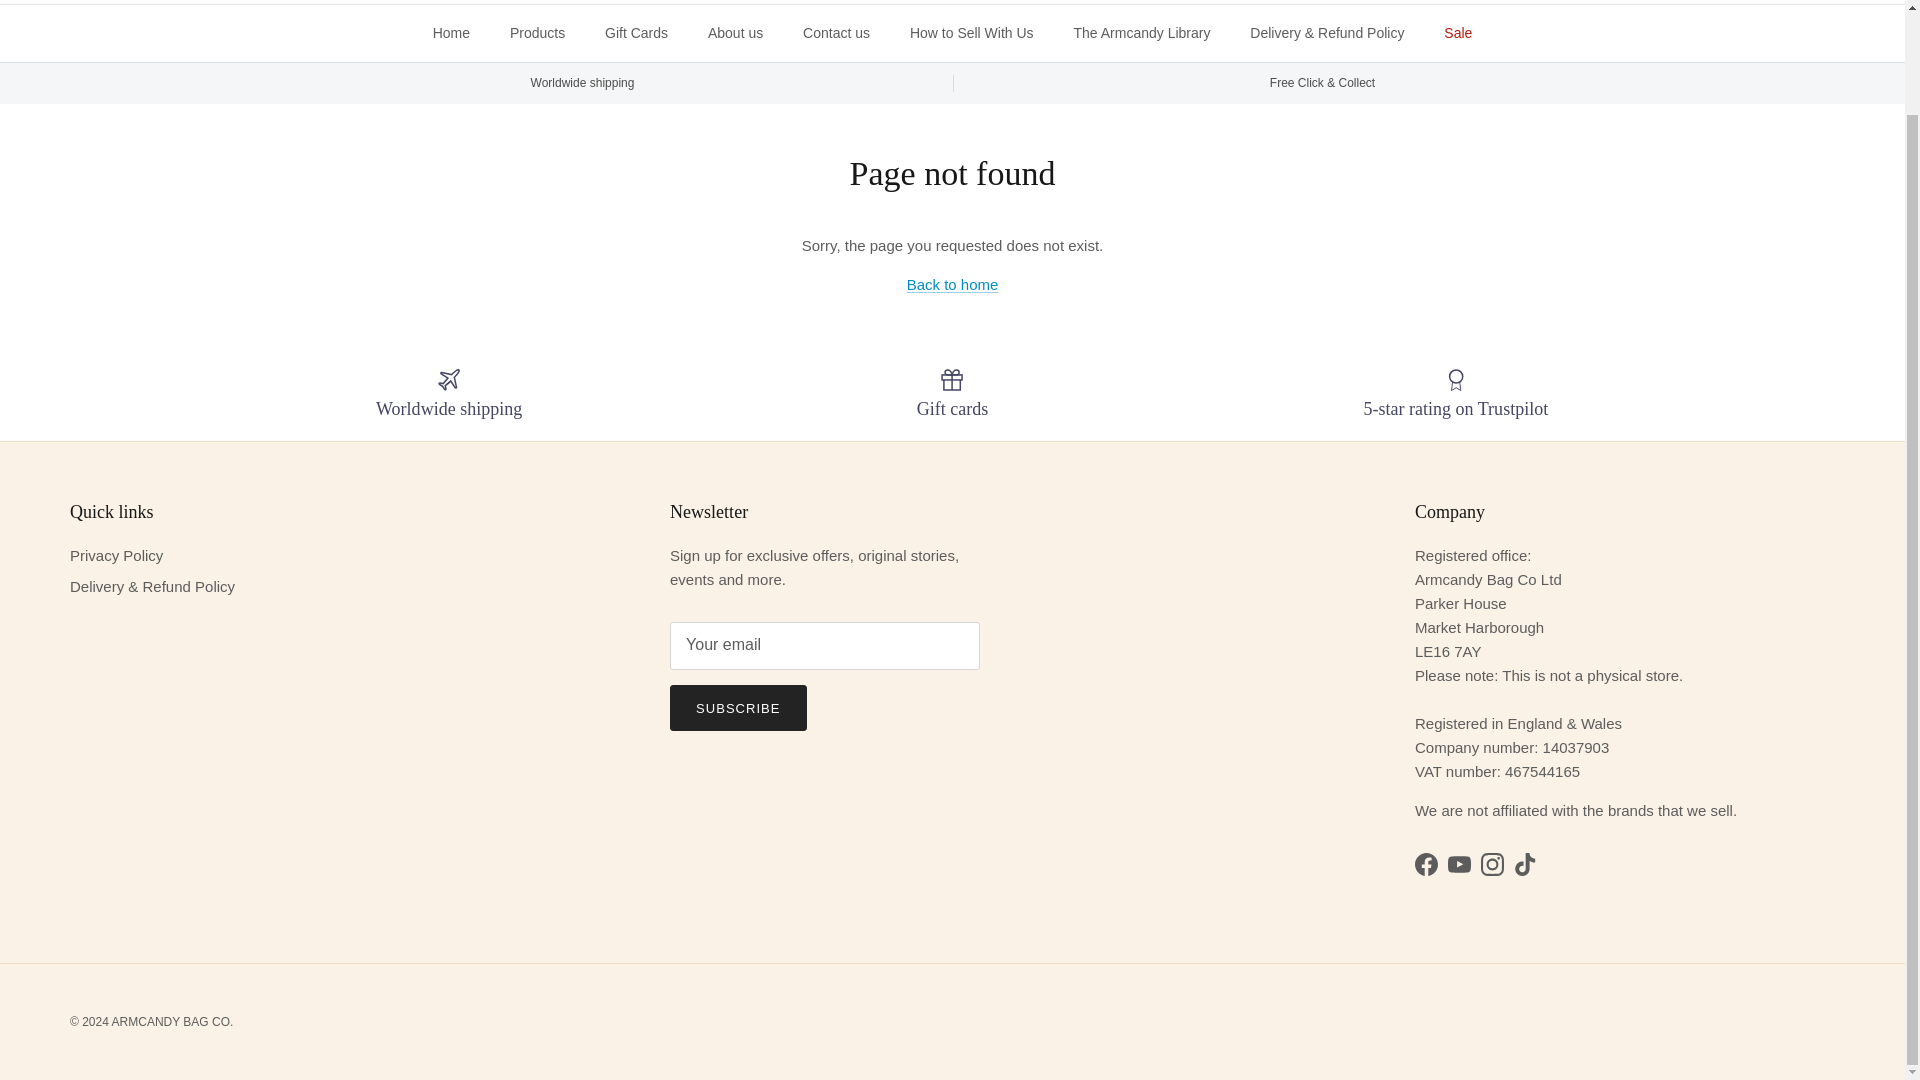  I want to click on ARMCANDY BAG CO on YouTube, so click(1458, 864).